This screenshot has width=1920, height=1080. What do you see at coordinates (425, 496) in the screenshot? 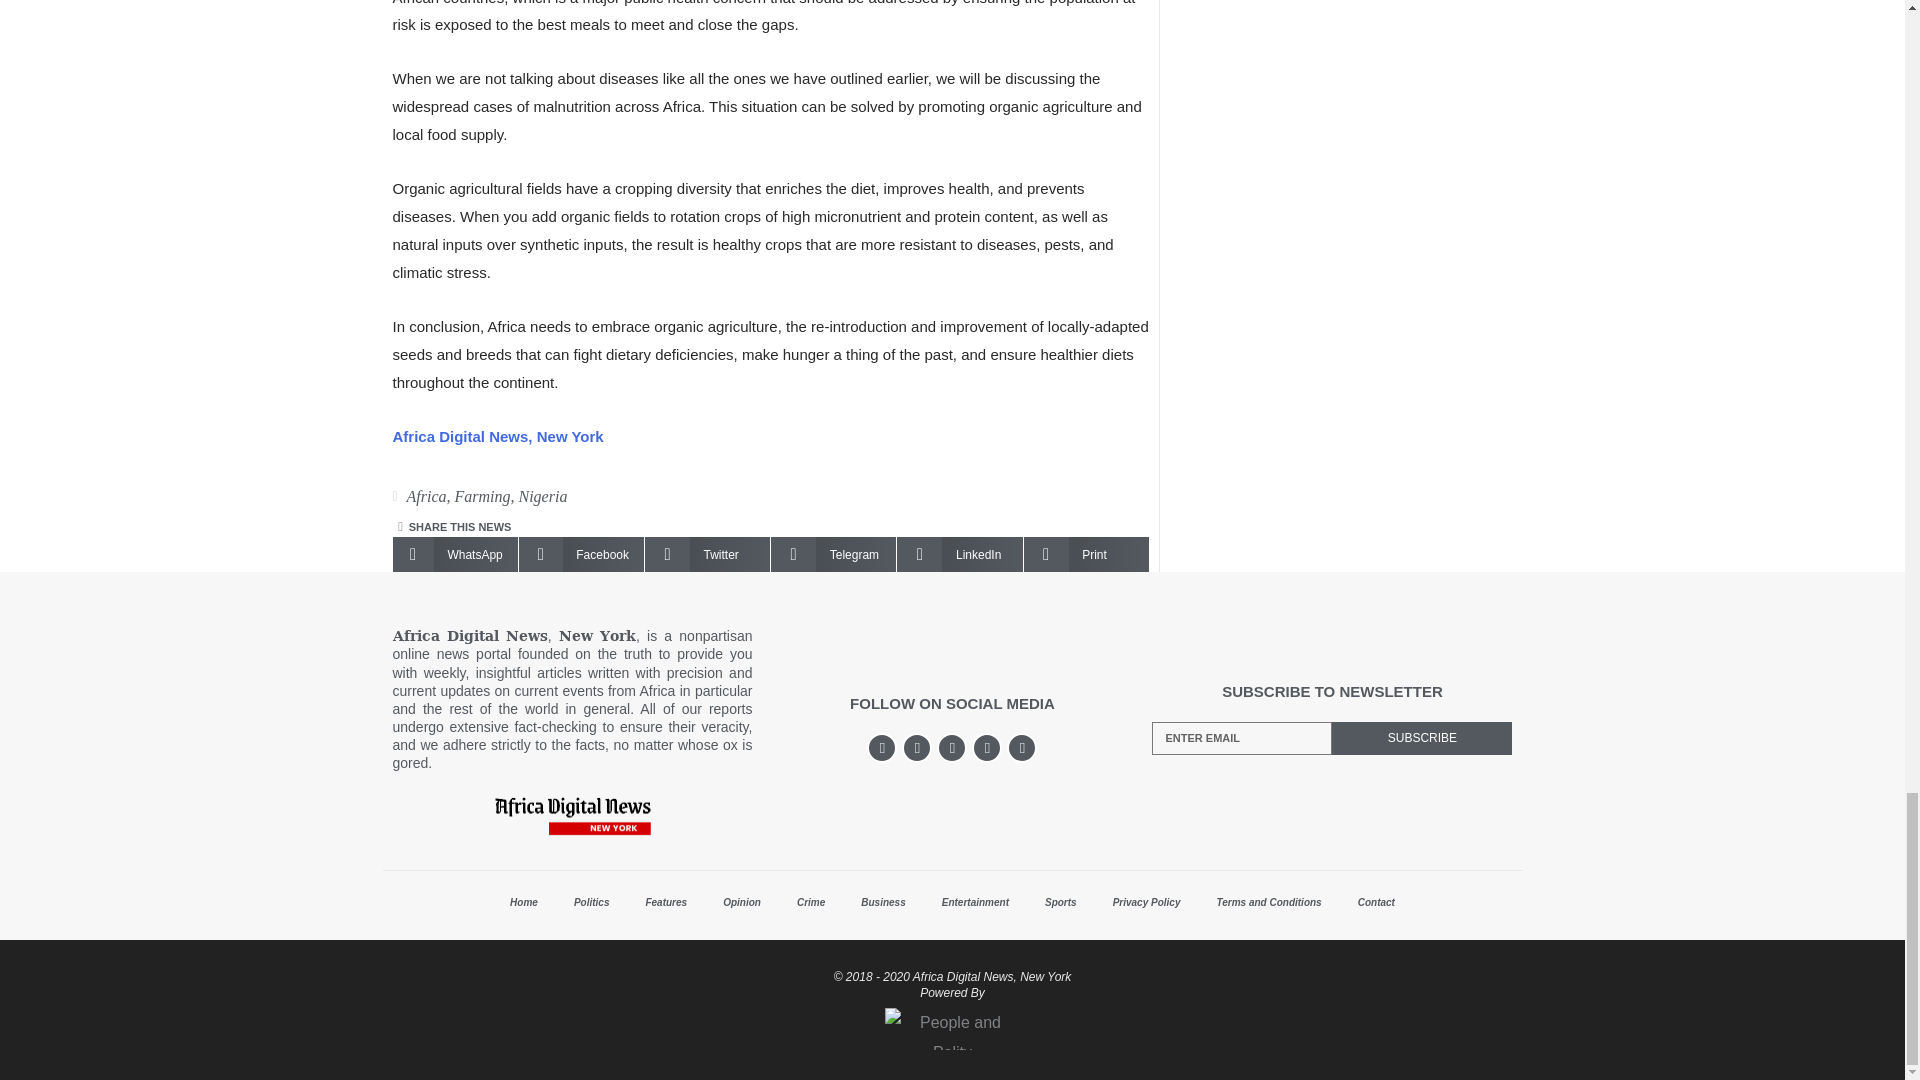
I see `Africa` at bounding box center [425, 496].